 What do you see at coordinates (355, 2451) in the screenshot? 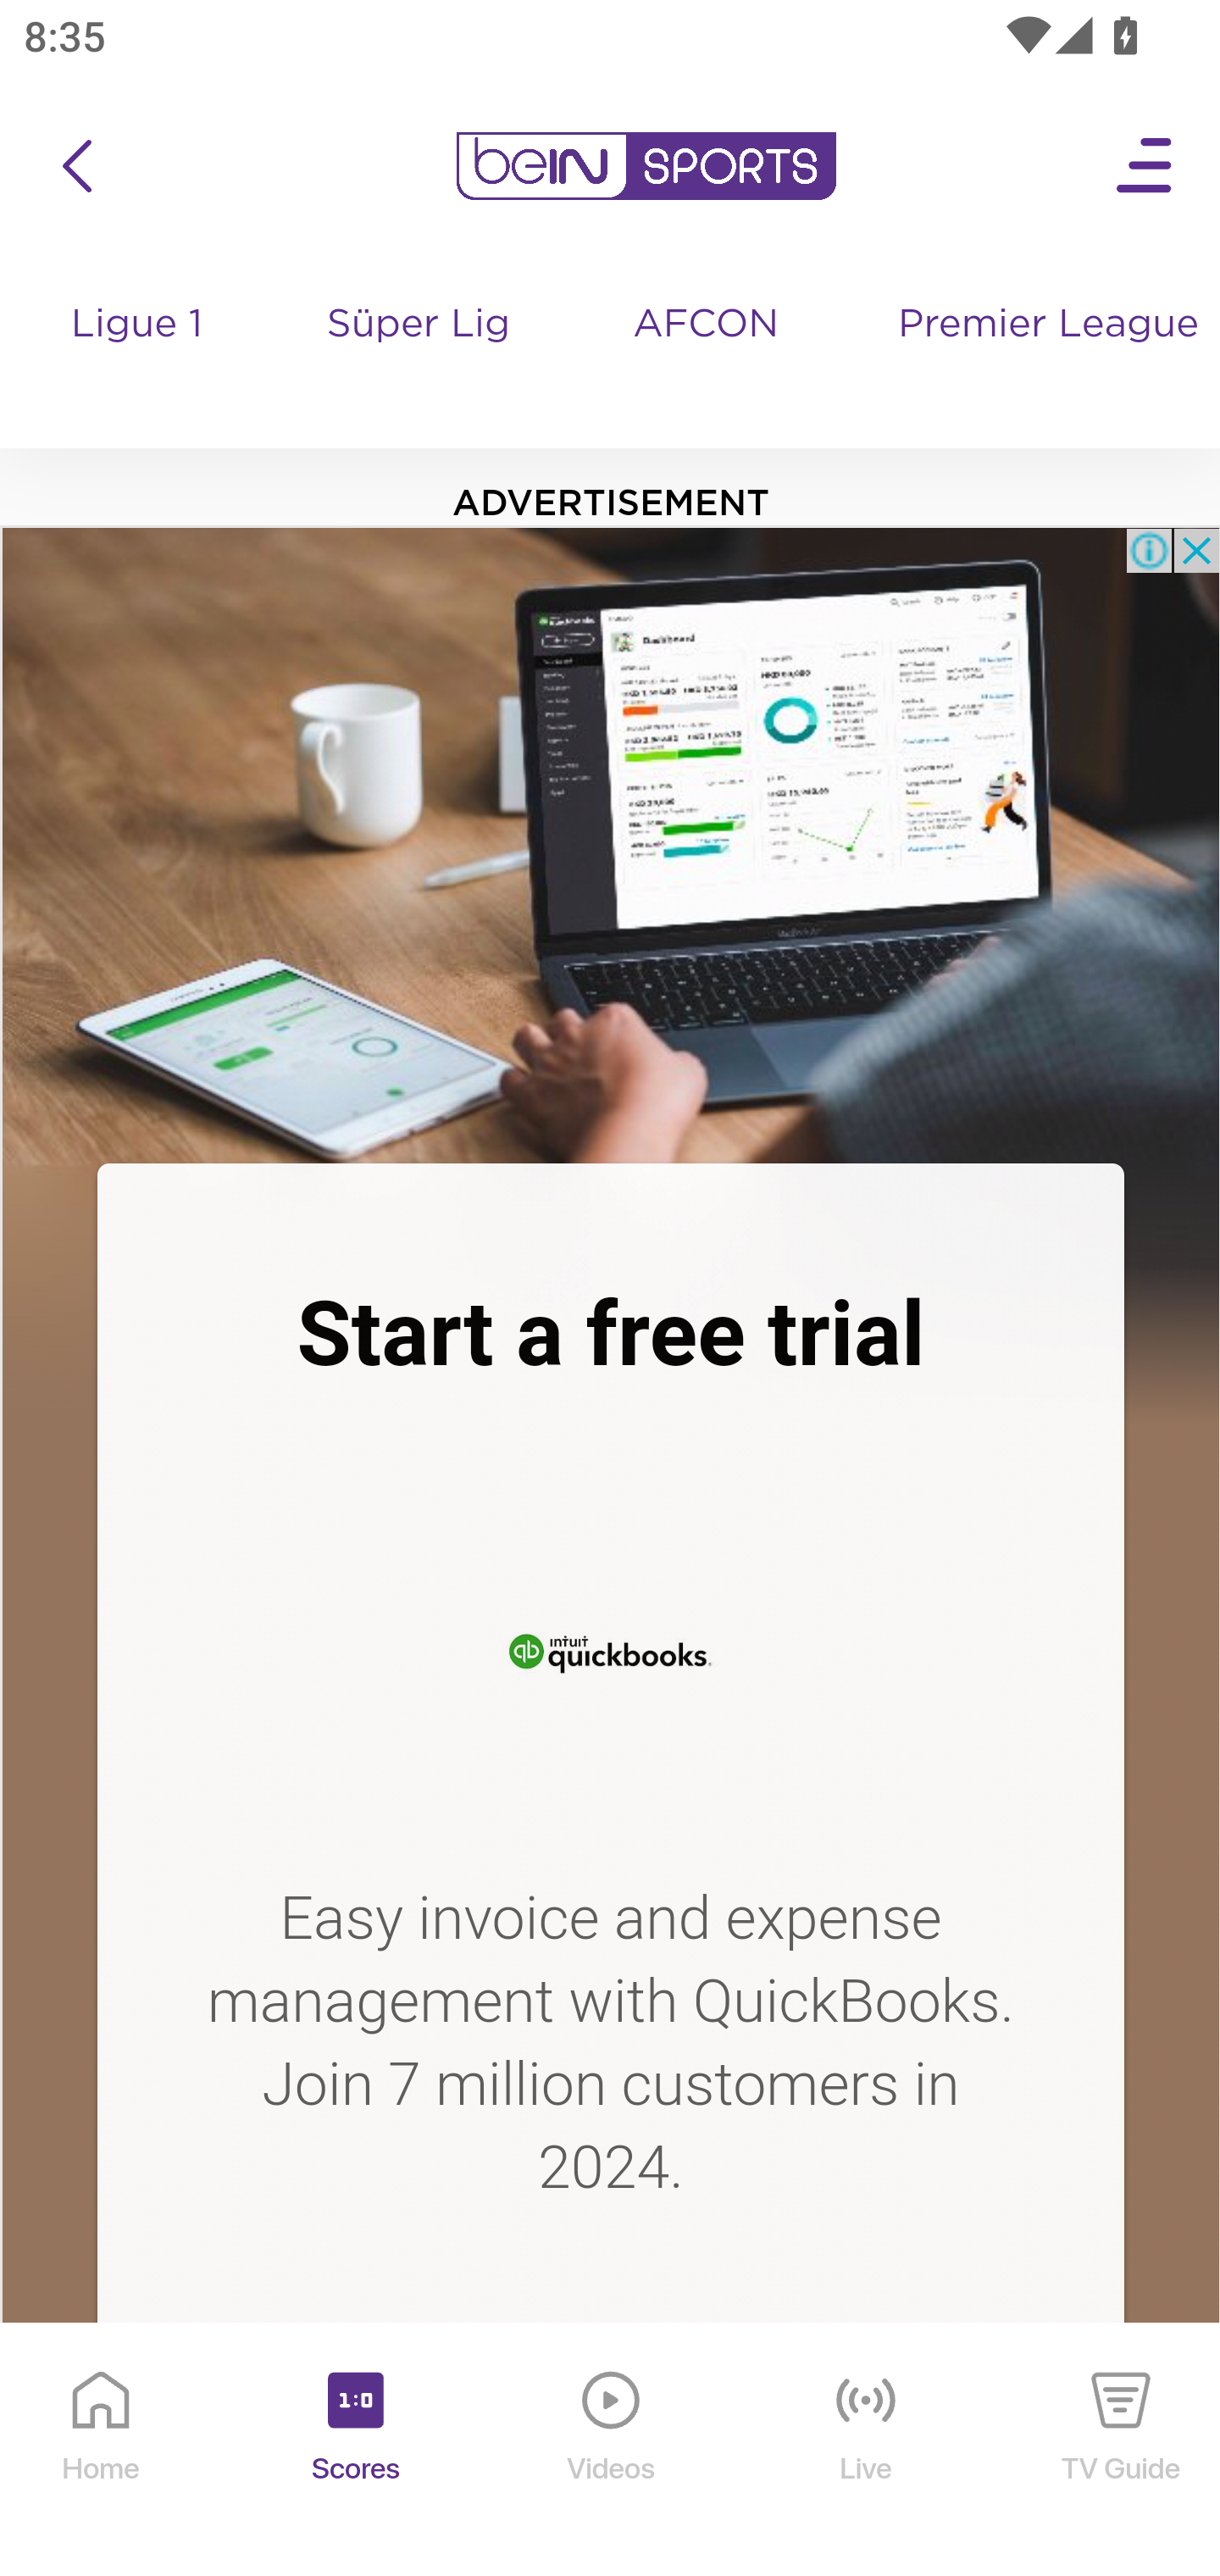
I see `Scores Scores Icon Scores` at bounding box center [355, 2451].